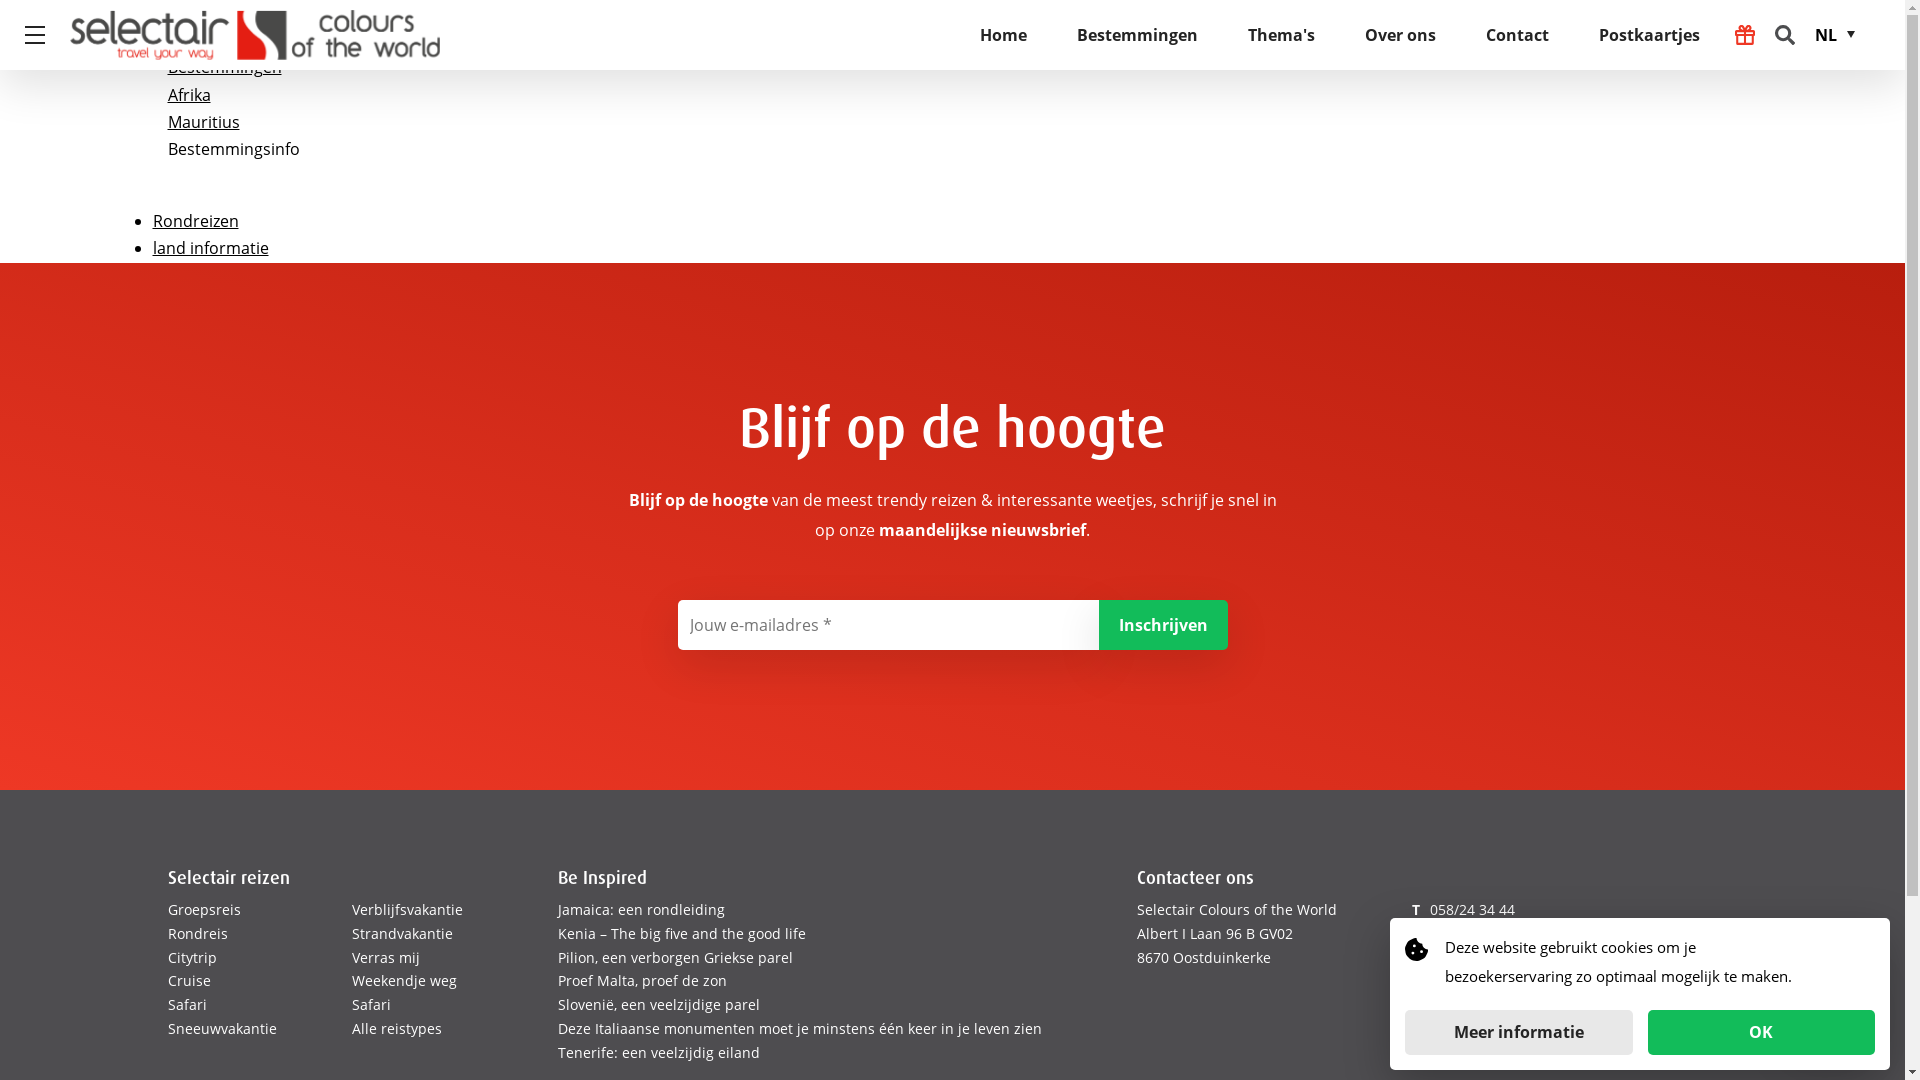  I want to click on Verras mij, so click(386, 958).